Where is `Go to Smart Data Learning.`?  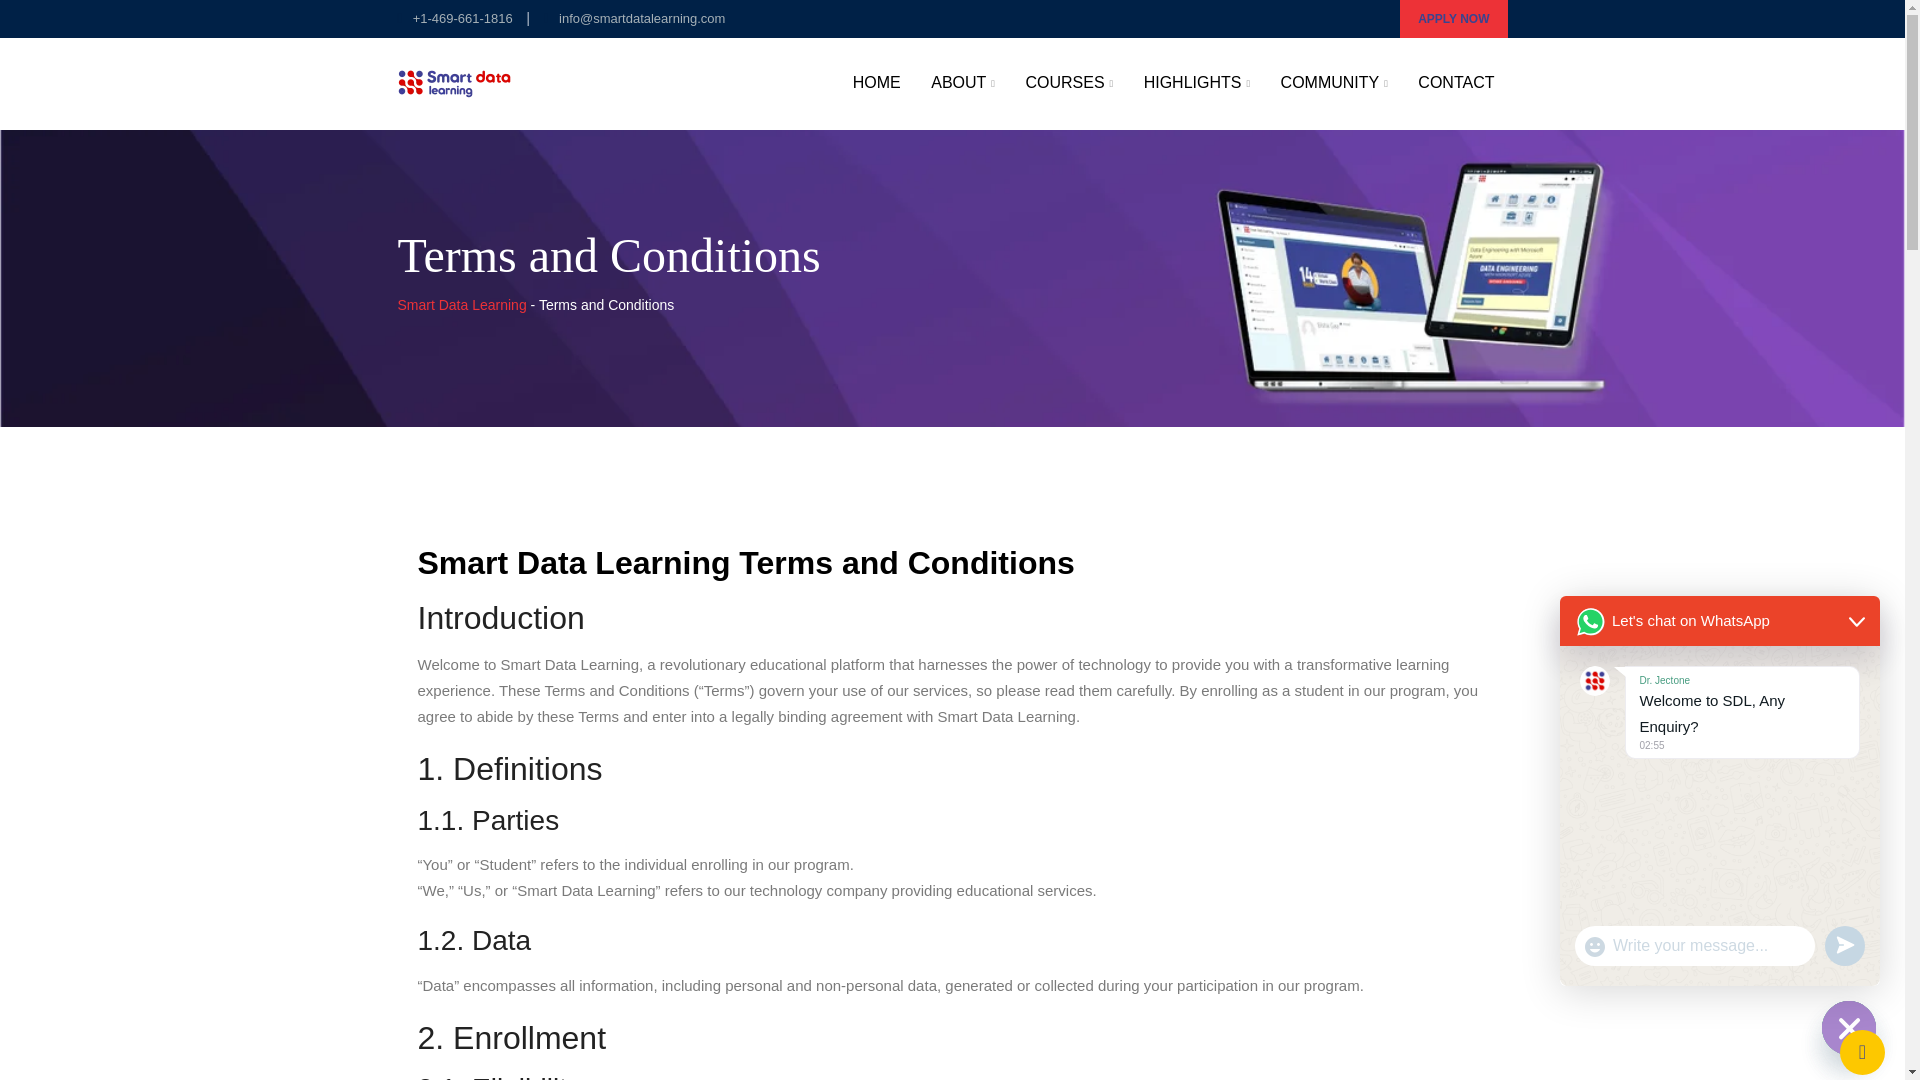 Go to Smart Data Learning. is located at coordinates (462, 305).